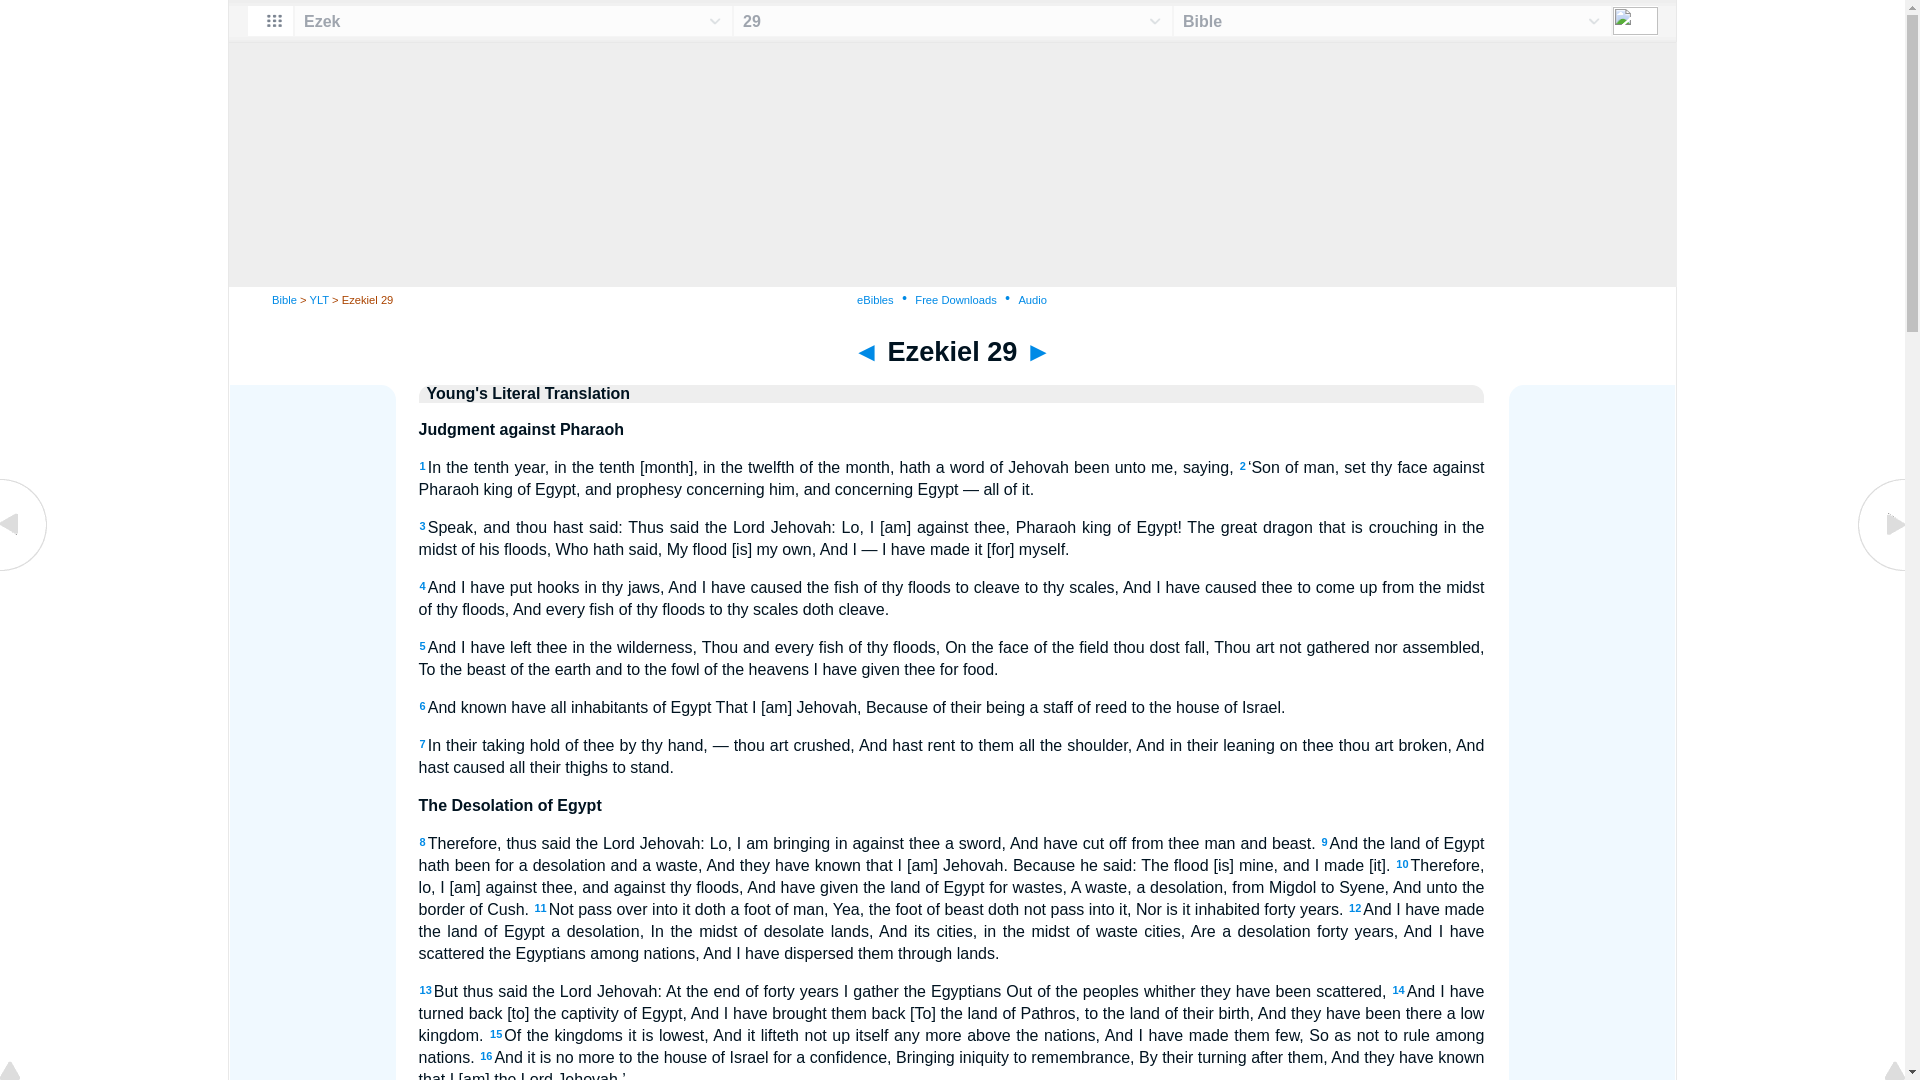 The image size is (1920, 1080). I want to click on Bible, so click(284, 299).